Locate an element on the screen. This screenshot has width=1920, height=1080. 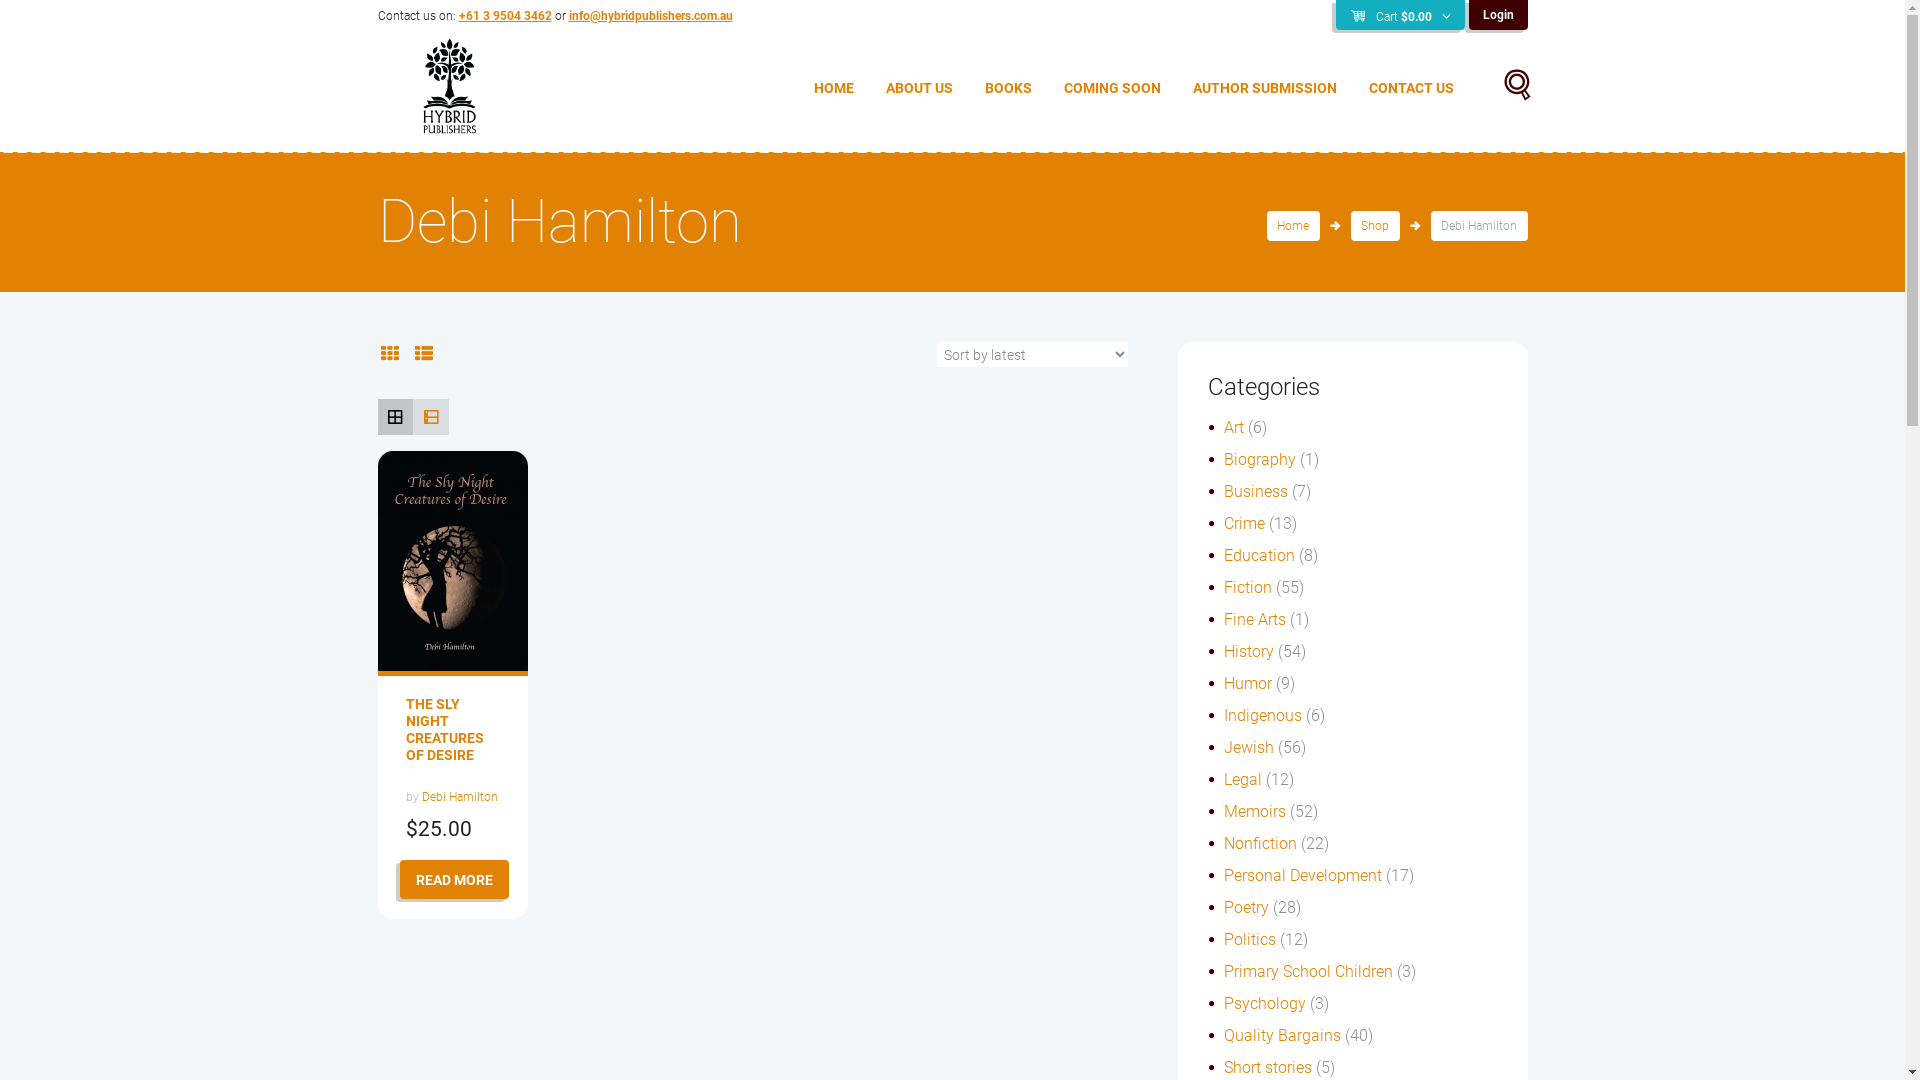
Legal is located at coordinates (1243, 779).